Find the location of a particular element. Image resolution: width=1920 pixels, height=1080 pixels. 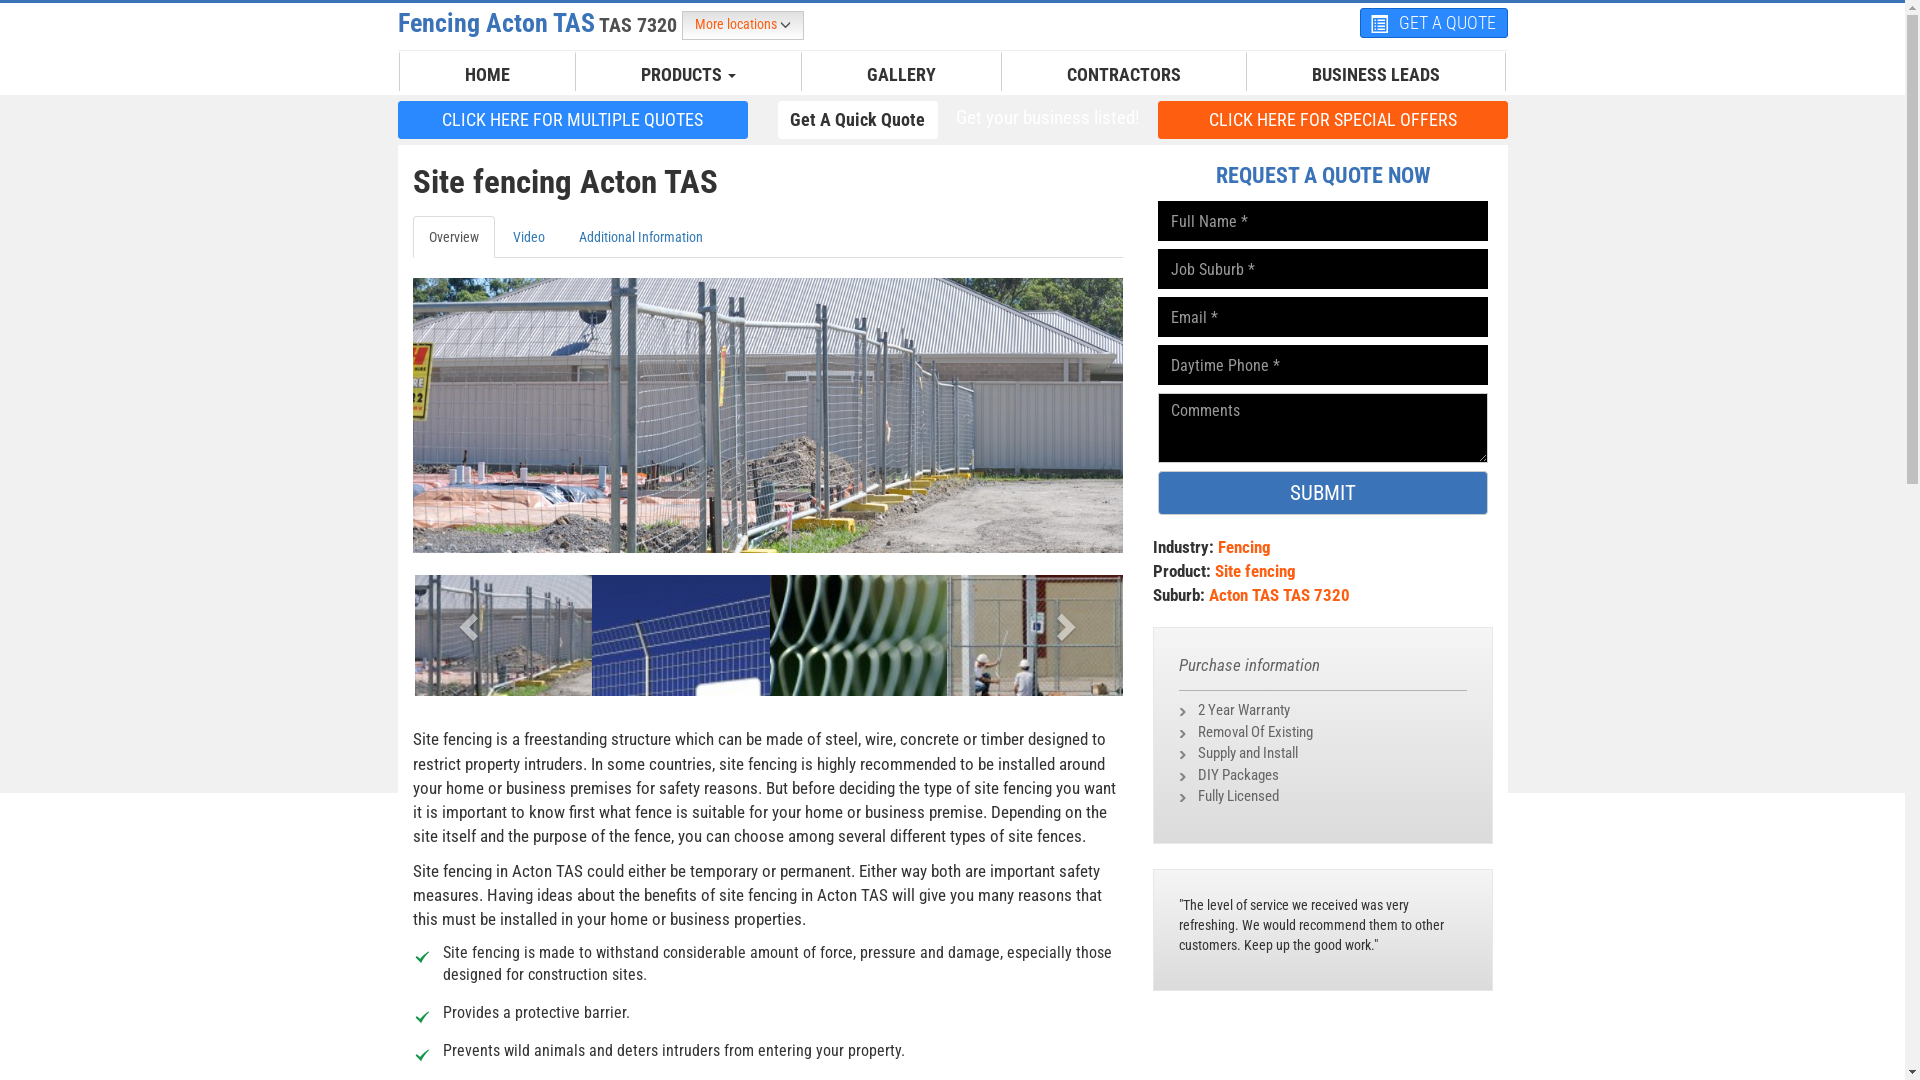

CLICK HERE FOR SPECIAL OFFERS is located at coordinates (1333, 120).